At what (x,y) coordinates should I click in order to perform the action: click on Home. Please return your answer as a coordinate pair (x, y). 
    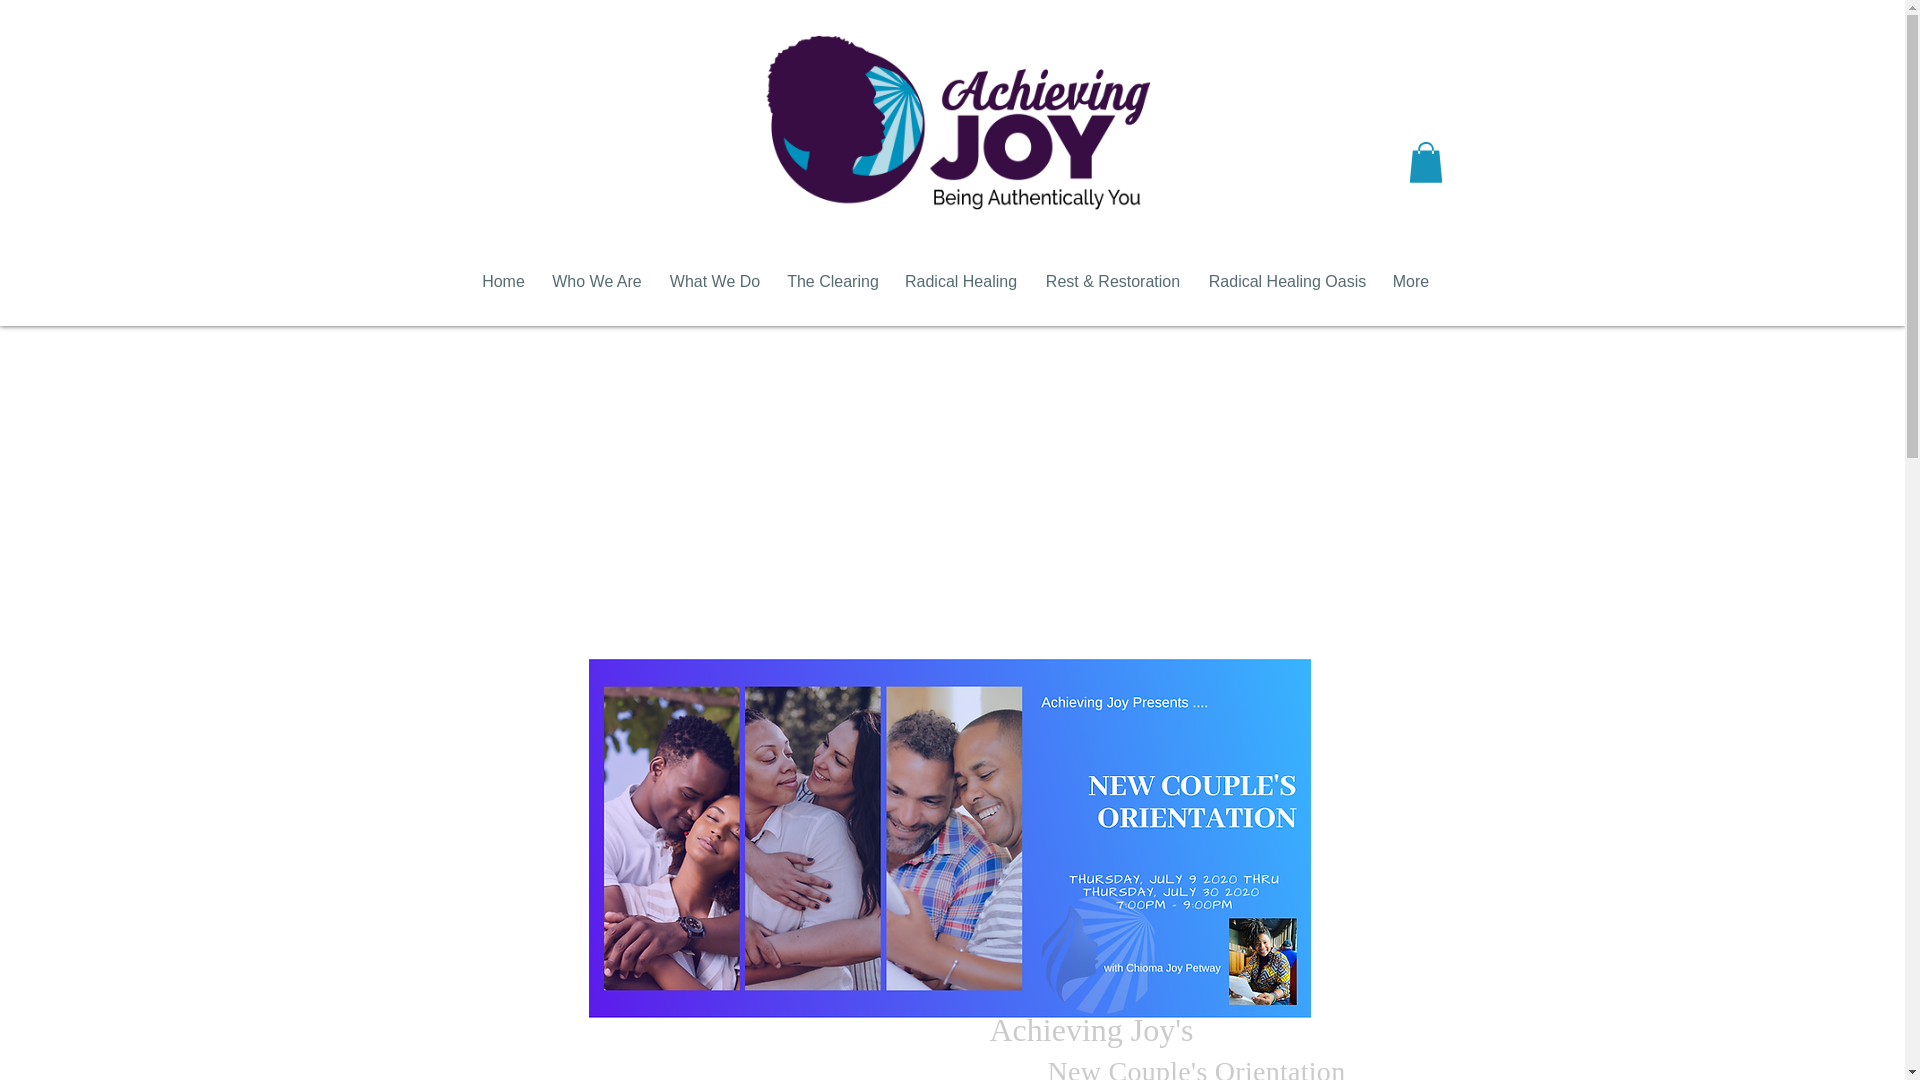
    Looking at the image, I should click on (502, 282).